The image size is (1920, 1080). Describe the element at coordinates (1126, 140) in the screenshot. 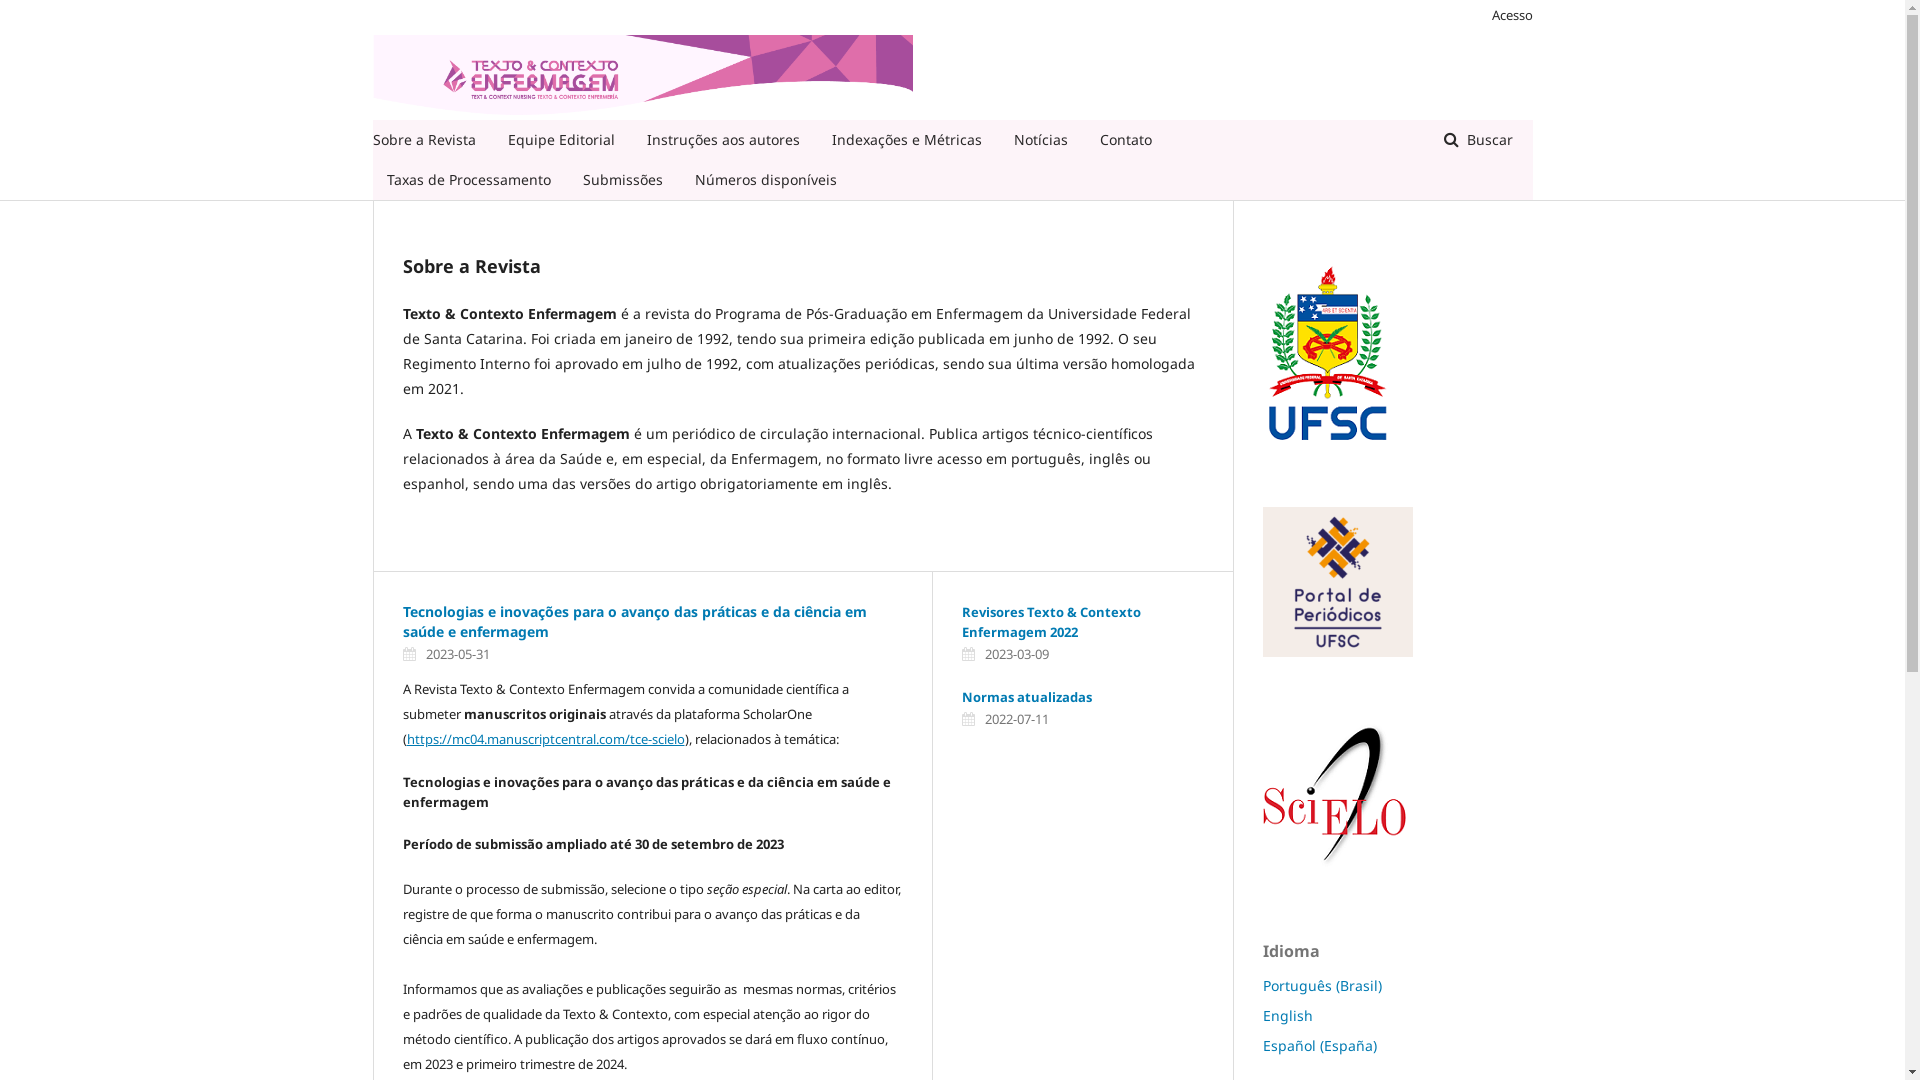

I see `Contato` at that location.